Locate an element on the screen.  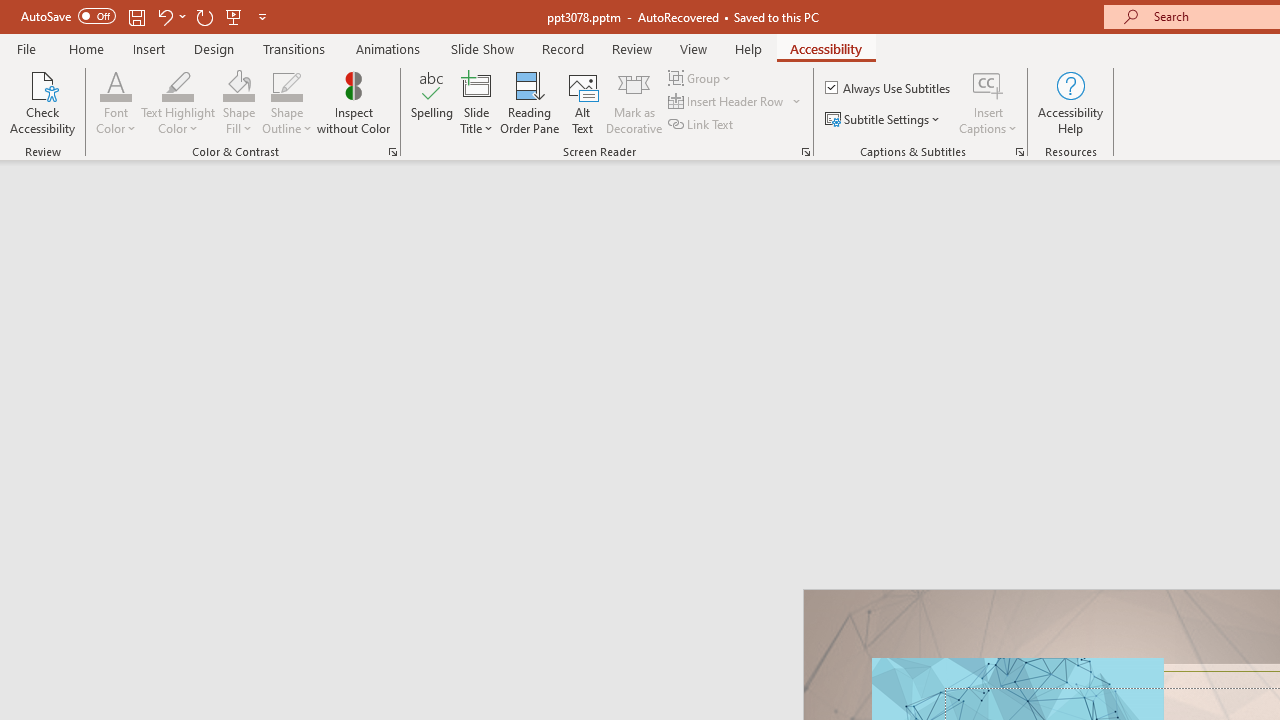
Group is located at coordinates (702, 78).